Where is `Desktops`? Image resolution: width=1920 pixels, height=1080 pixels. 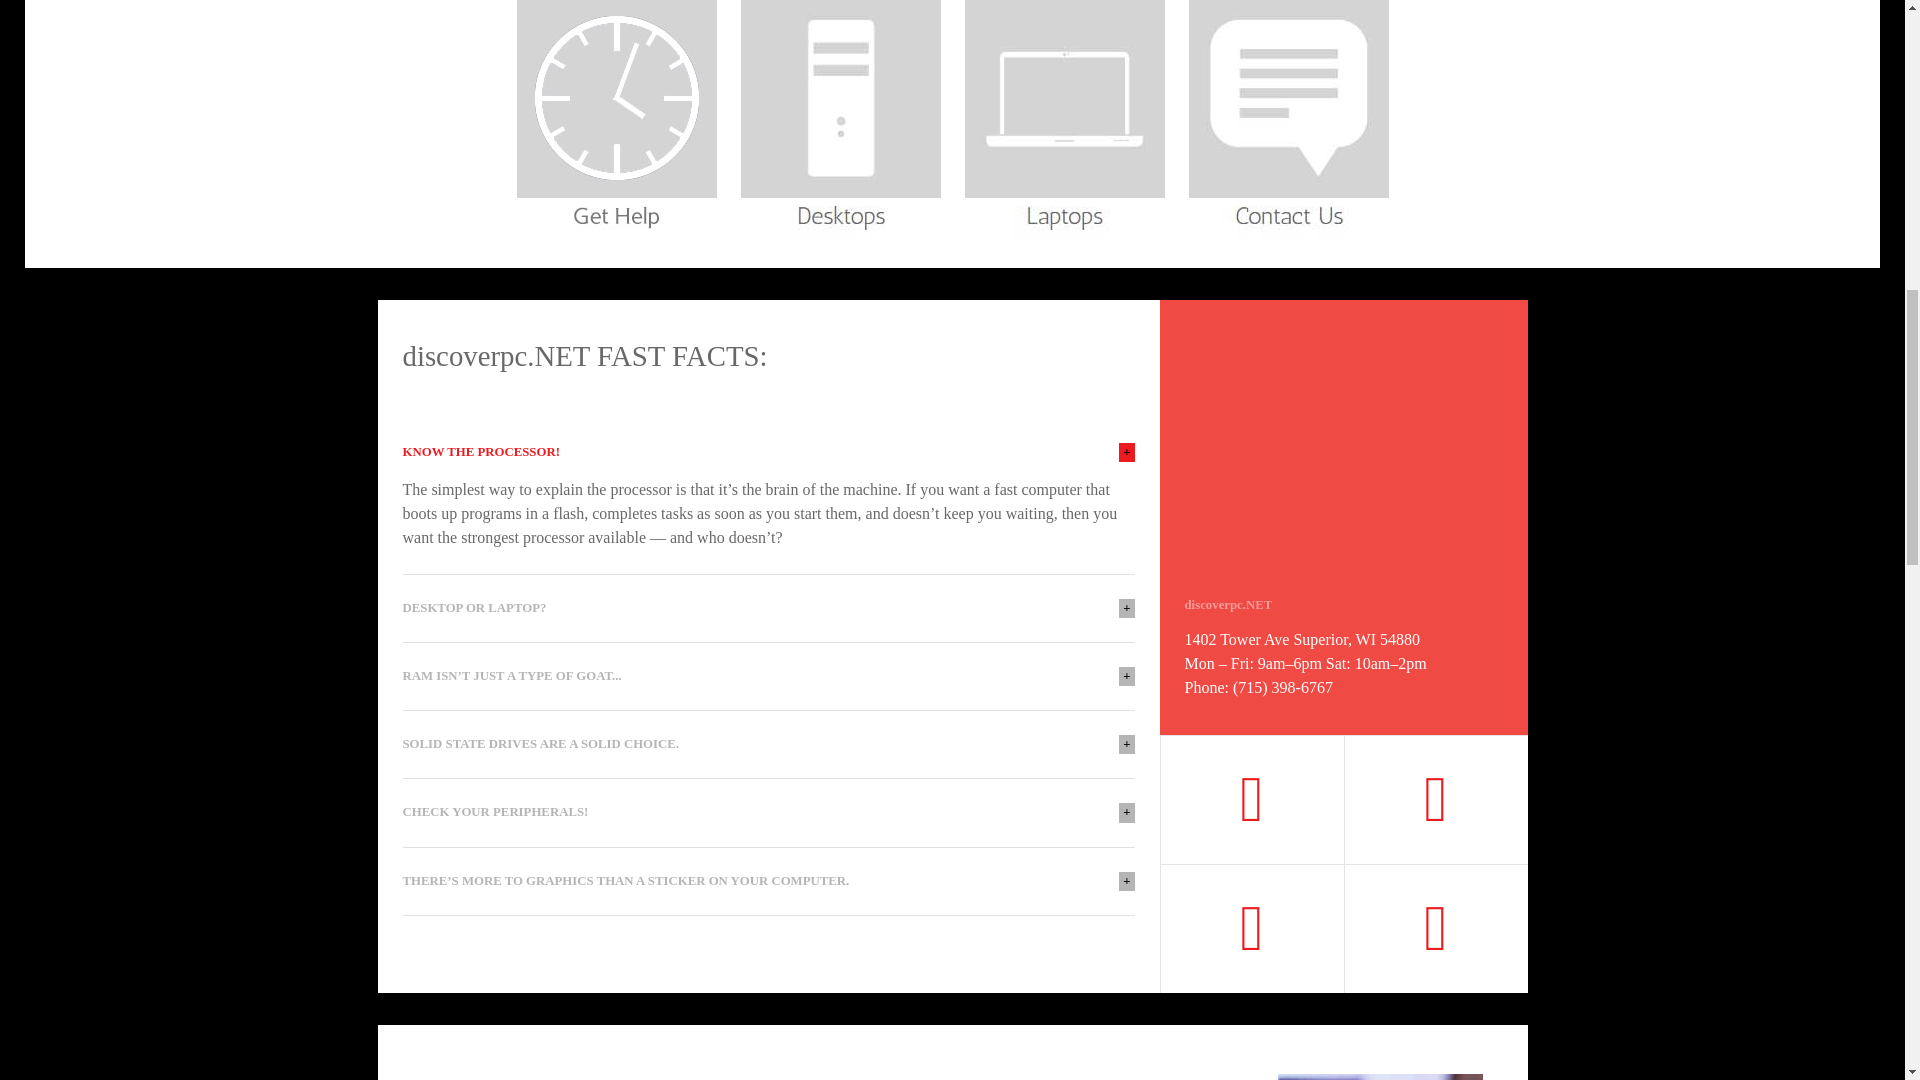 Desktops is located at coordinates (840, 115).